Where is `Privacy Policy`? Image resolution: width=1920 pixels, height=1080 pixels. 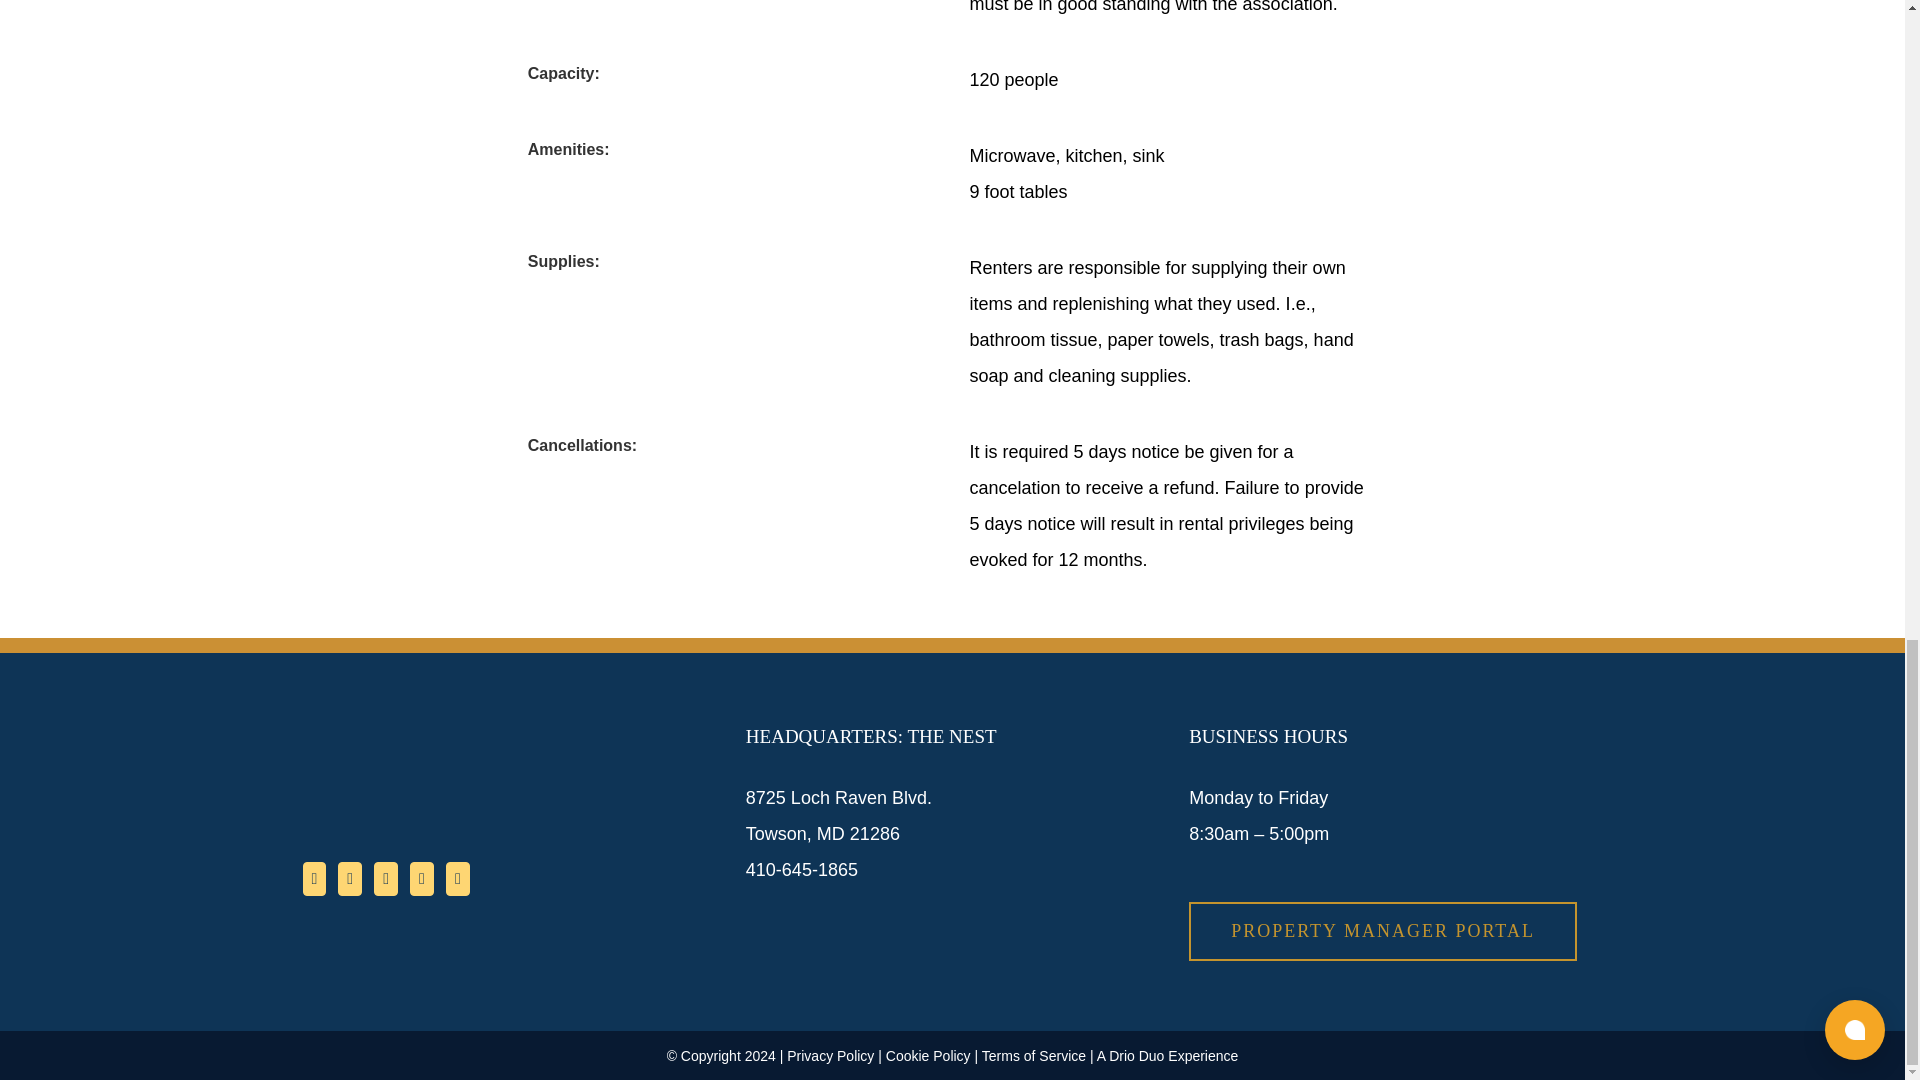
Privacy Policy is located at coordinates (830, 1055).